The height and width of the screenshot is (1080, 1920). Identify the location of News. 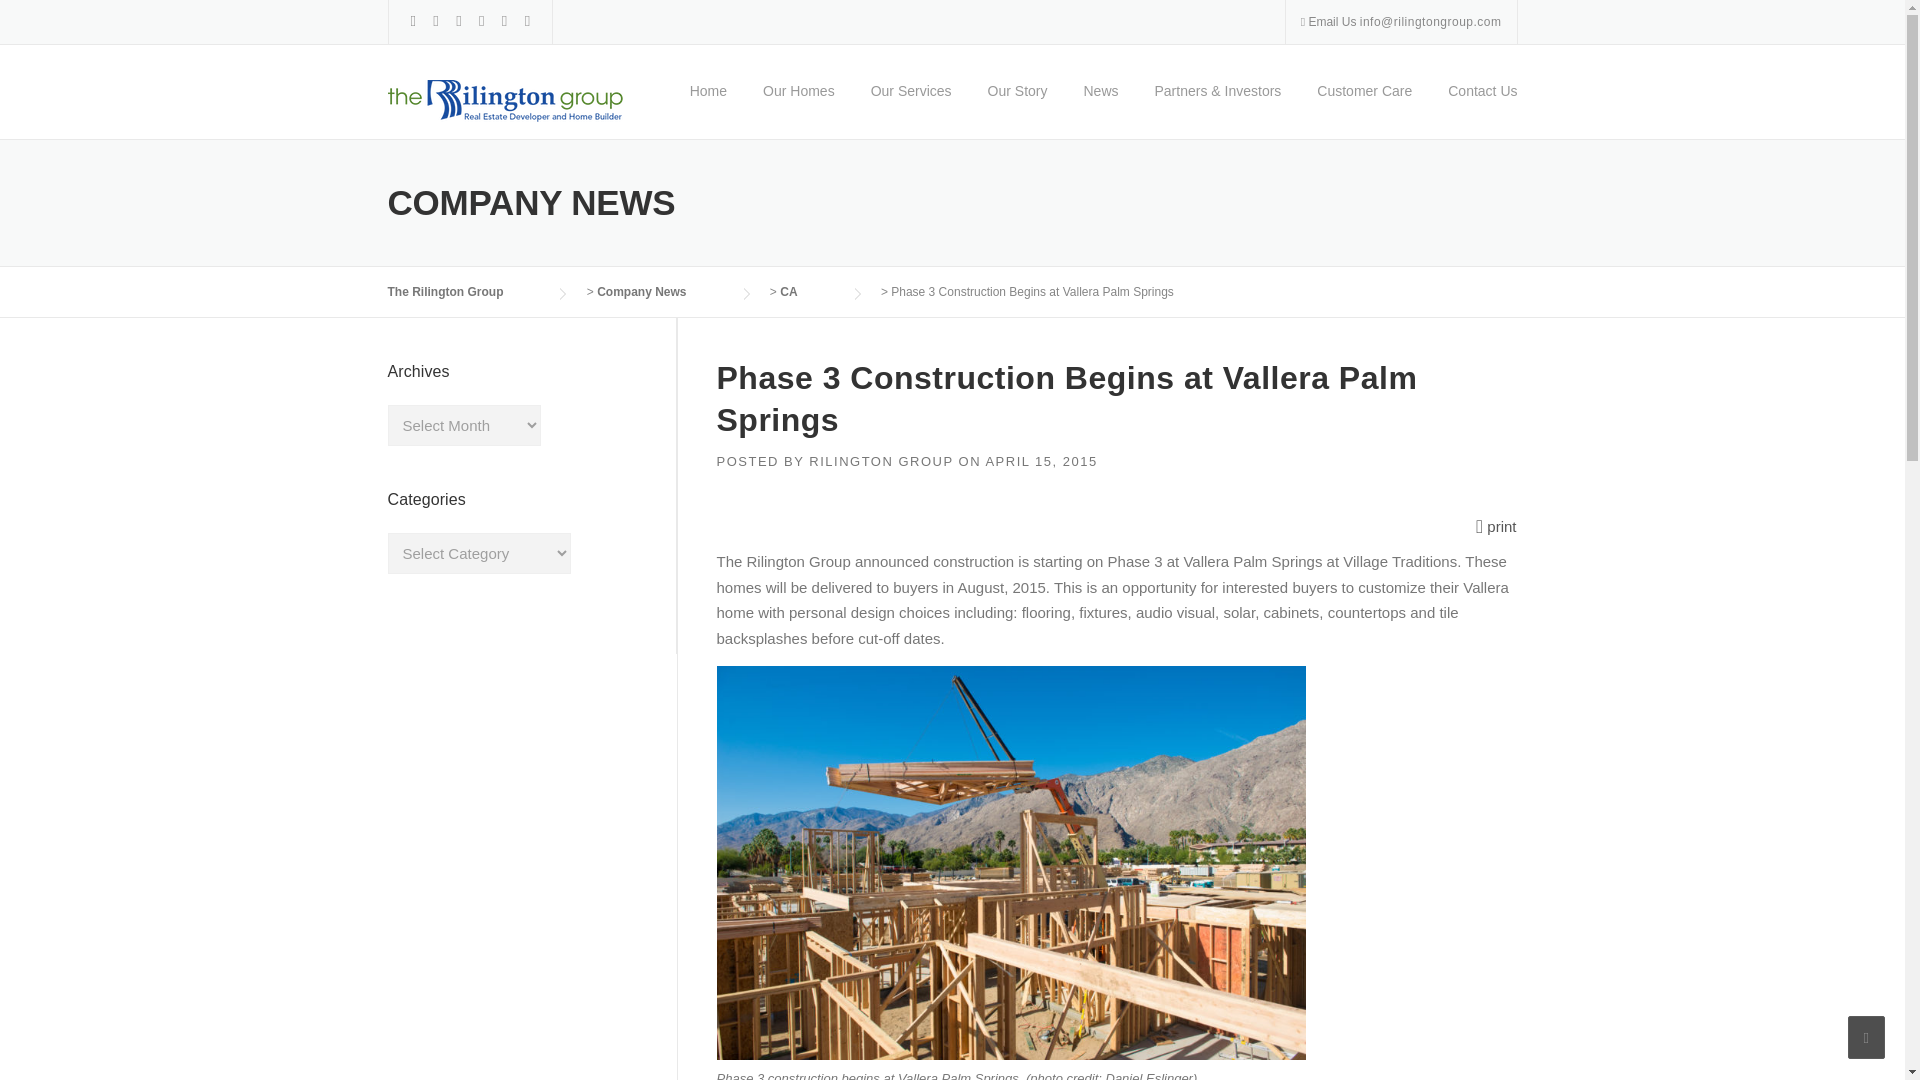
(1100, 109).